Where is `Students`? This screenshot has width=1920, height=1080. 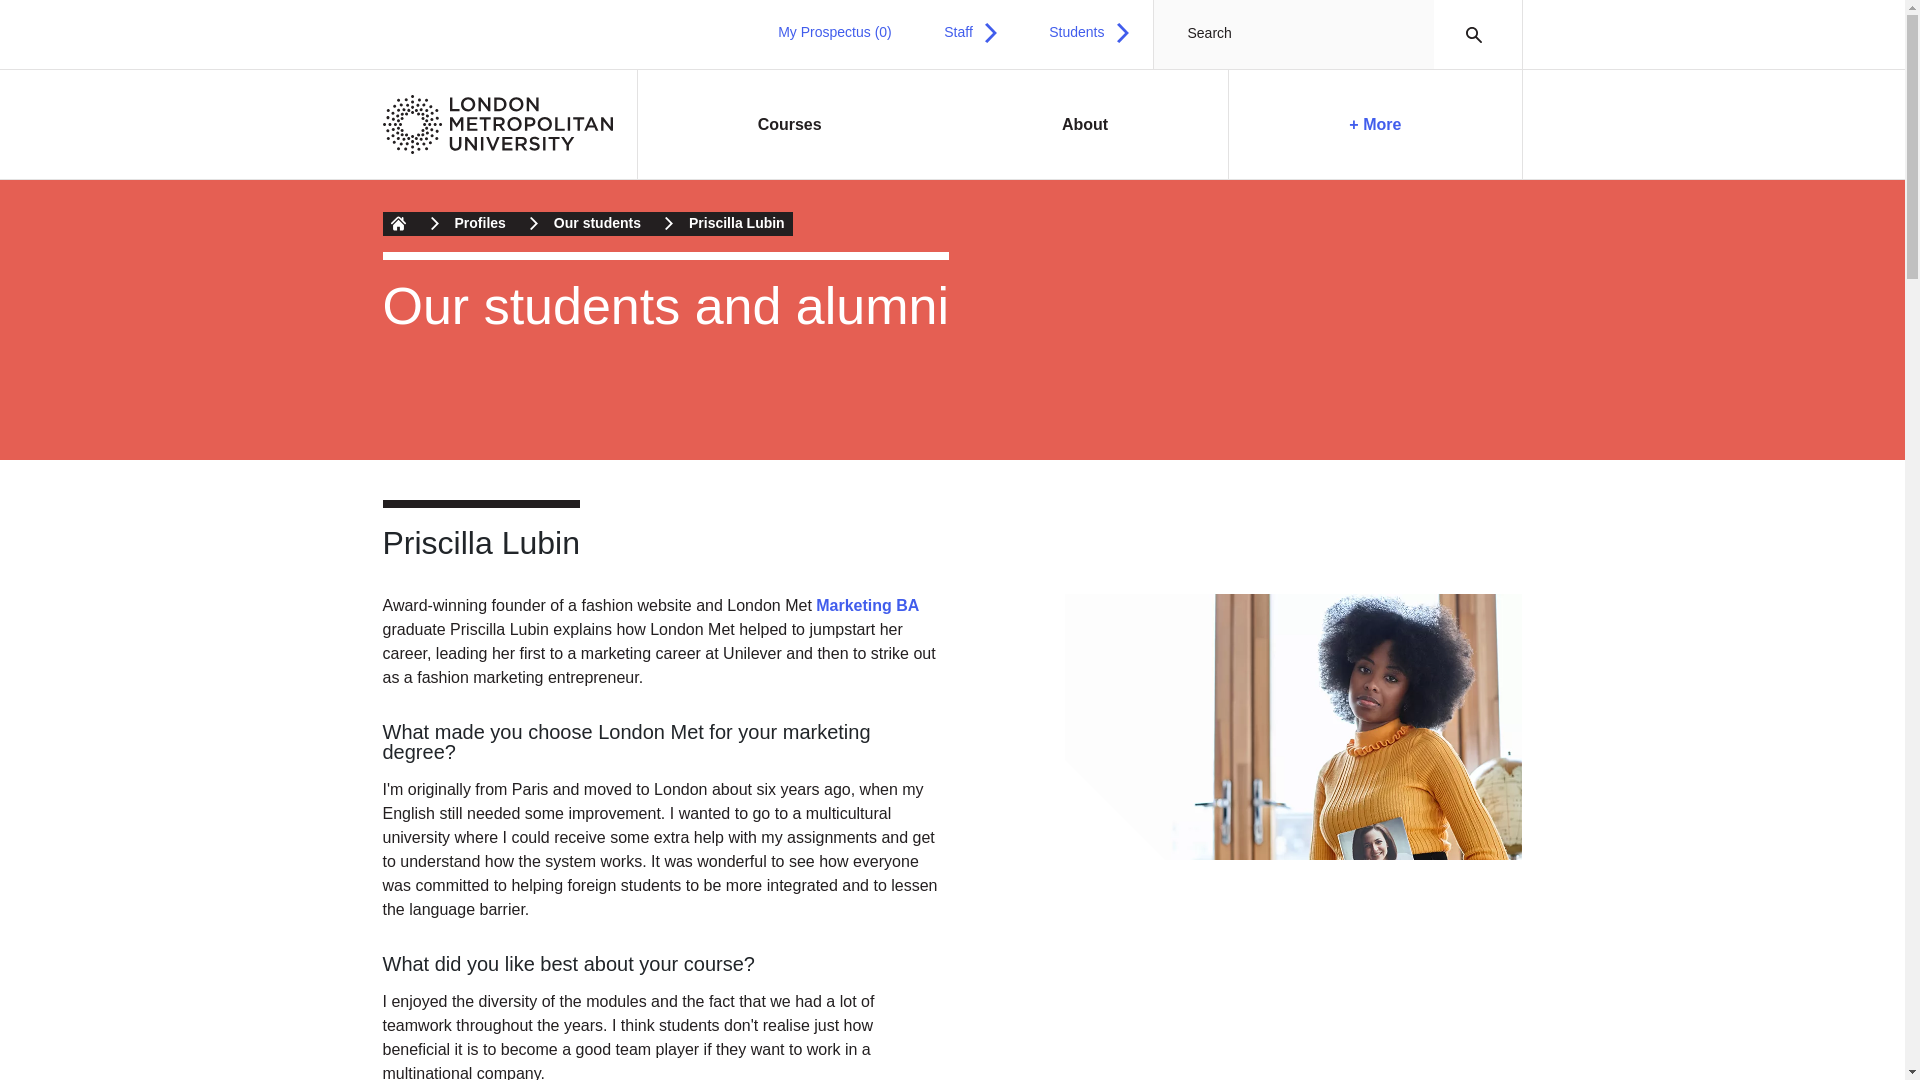
Students is located at coordinates (1088, 32).